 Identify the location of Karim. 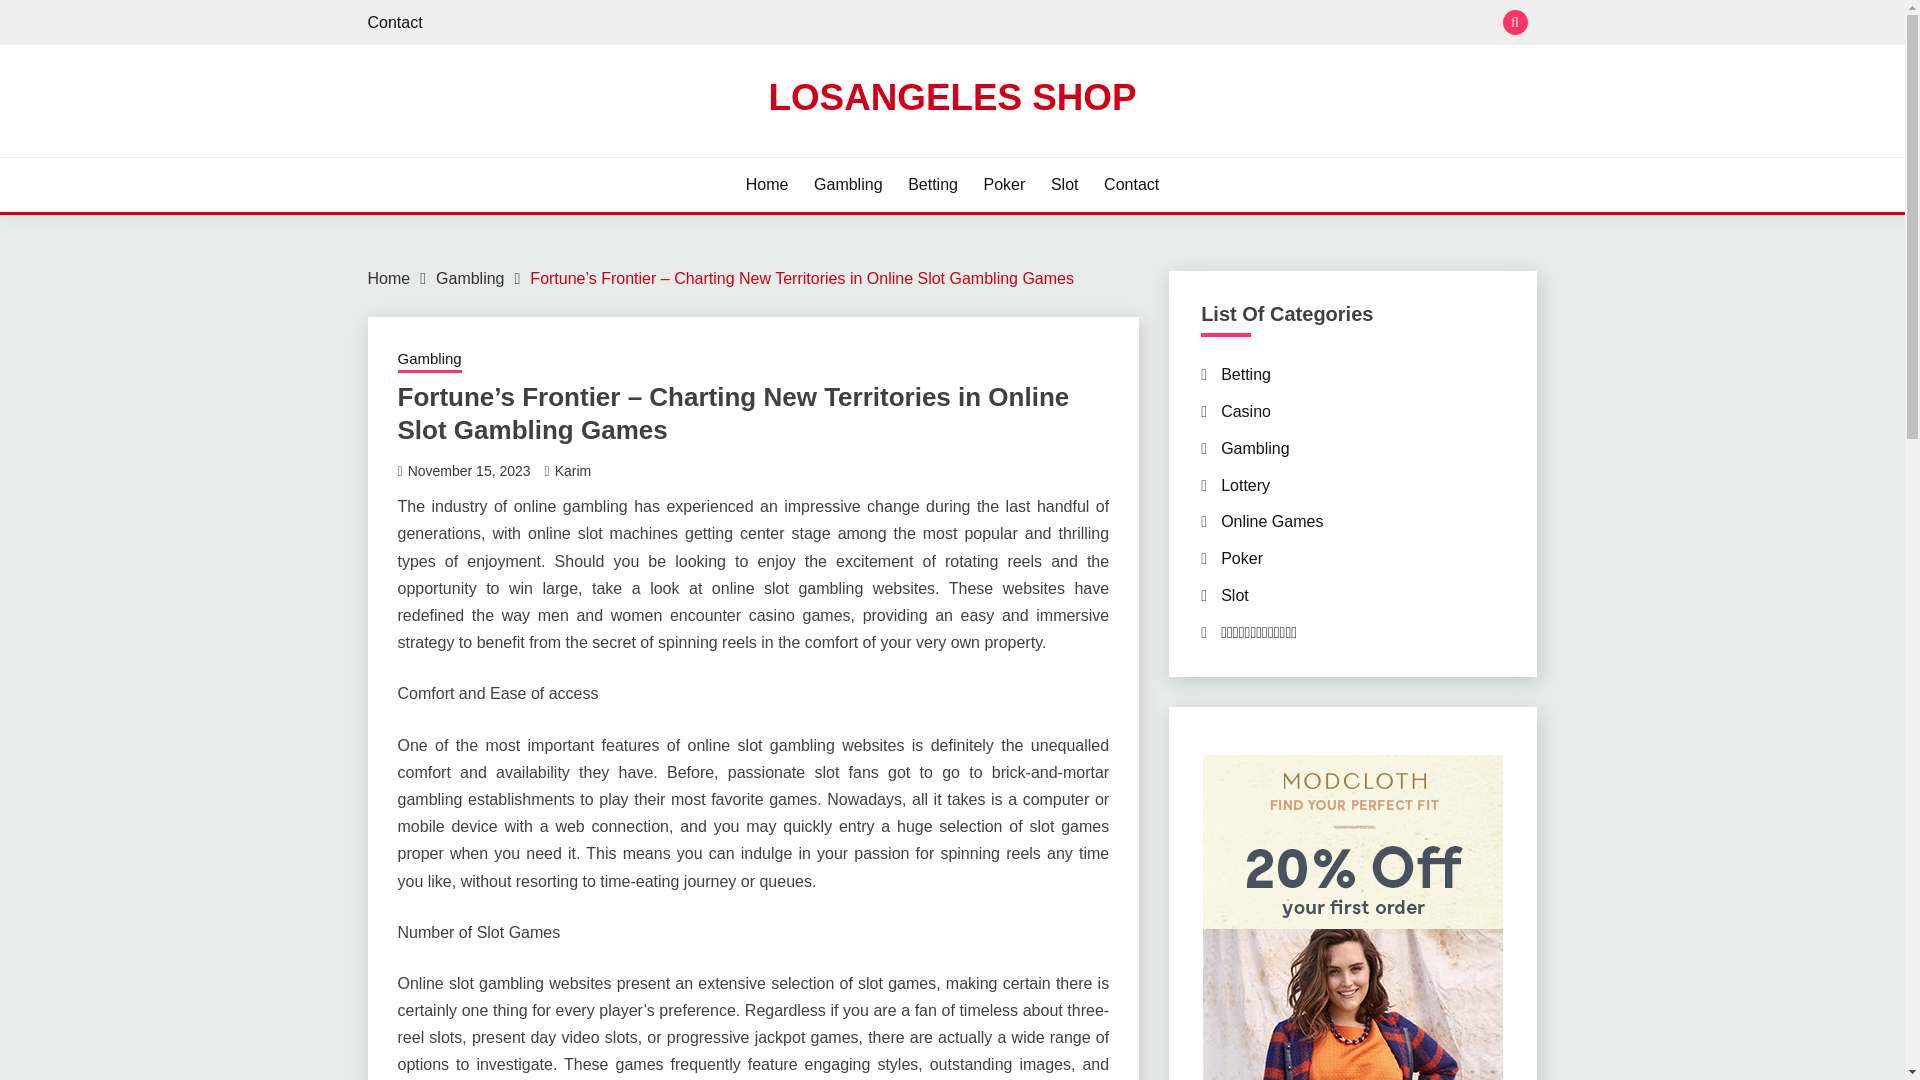
(572, 471).